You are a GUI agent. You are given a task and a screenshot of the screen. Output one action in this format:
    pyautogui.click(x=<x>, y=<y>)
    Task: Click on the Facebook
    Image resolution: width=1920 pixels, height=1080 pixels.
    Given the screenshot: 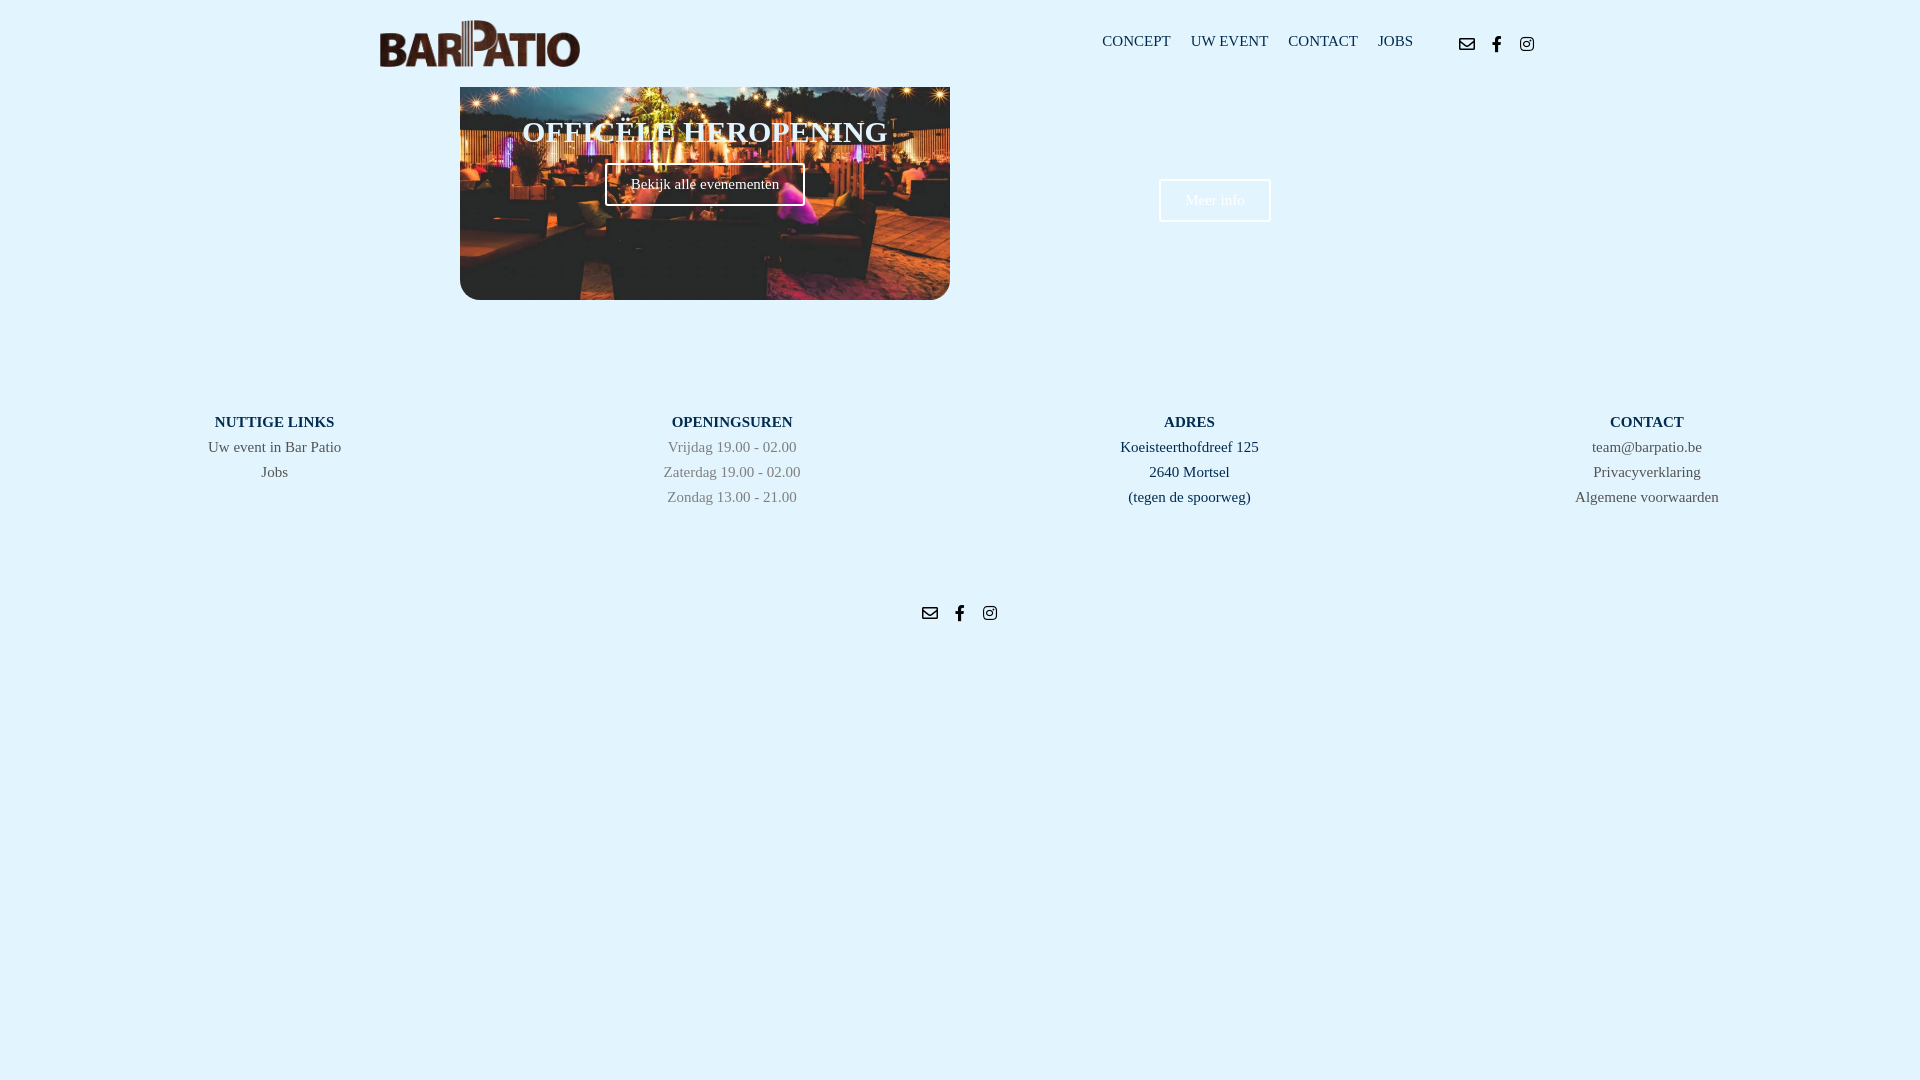 What is the action you would take?
    pyautogui.click(x=1497, y=44)
    